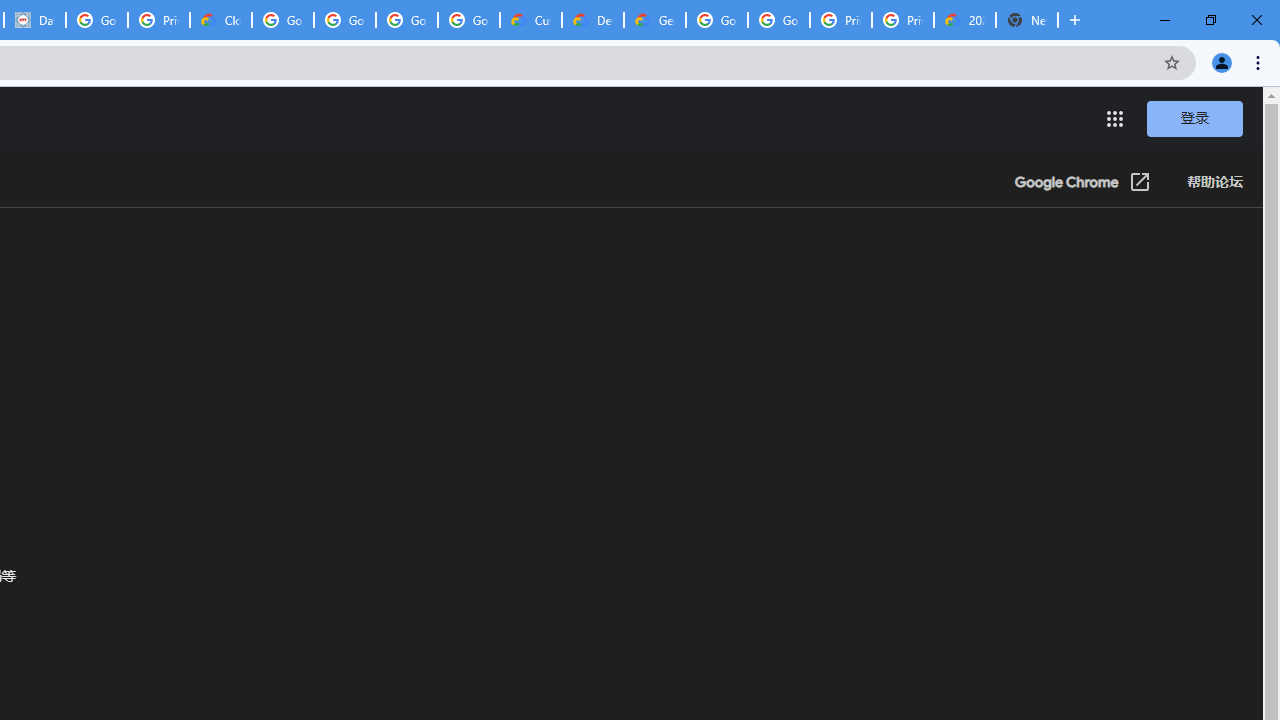 This screenshot has height=720, width=1280. I want to click on Cloud Data Processing Addendum | Google Cloud, so click(220, 20).